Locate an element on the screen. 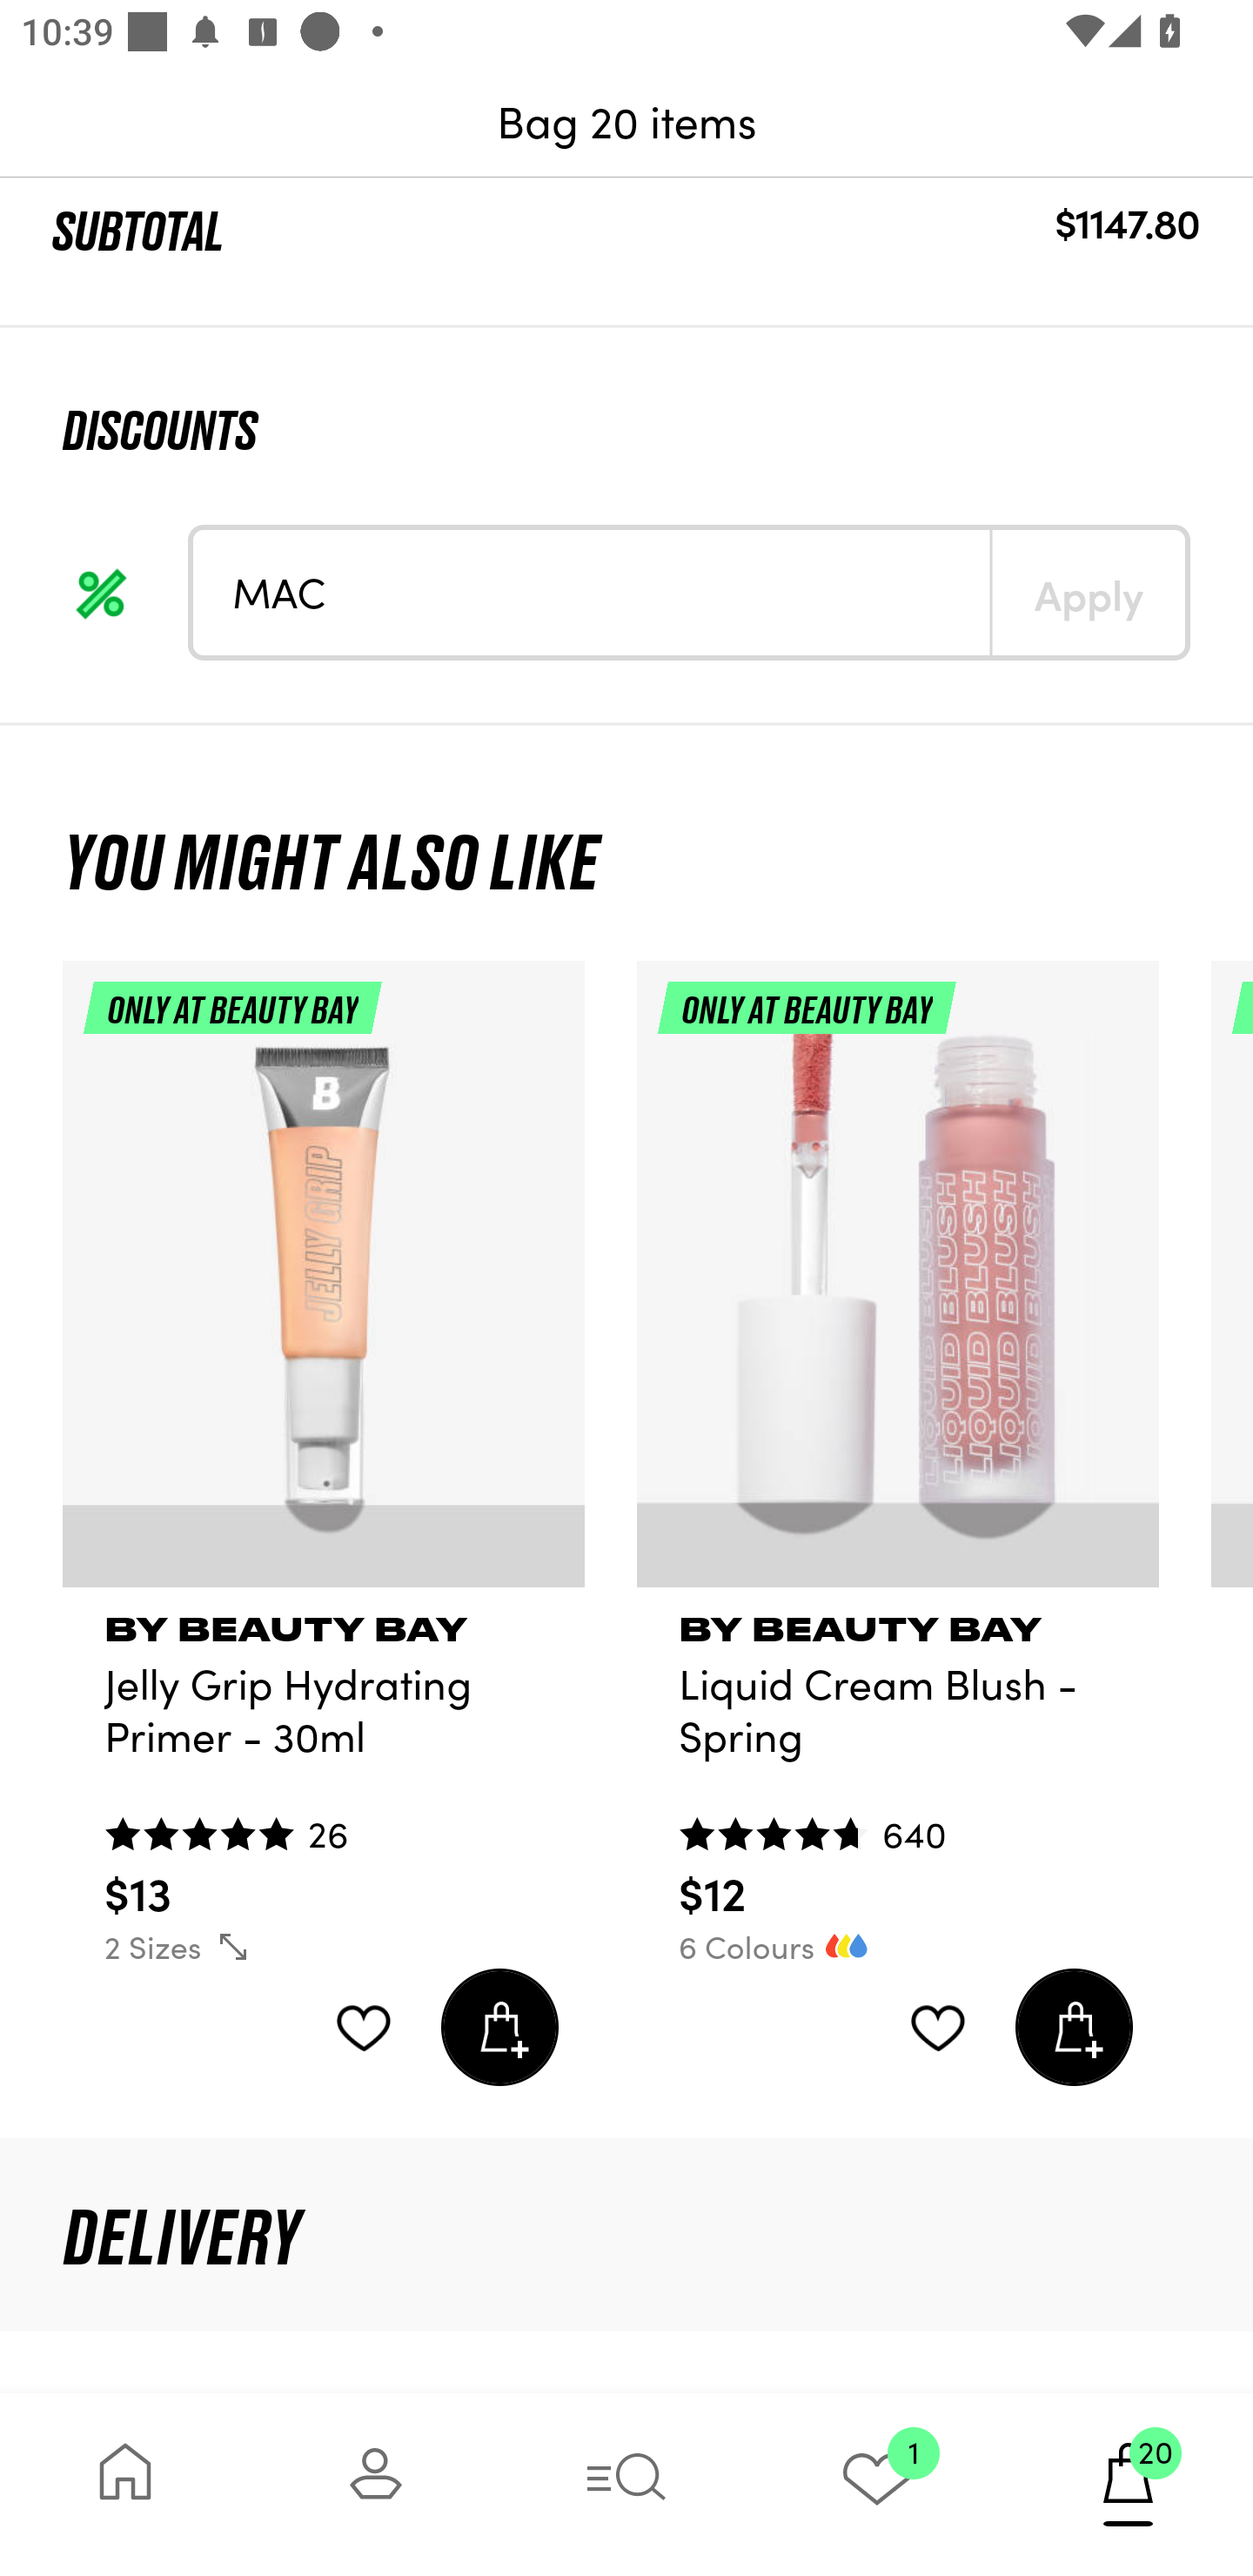 The height and width of the screenshot is (2576, 1253). MAC is located at coordinates (592, 592).